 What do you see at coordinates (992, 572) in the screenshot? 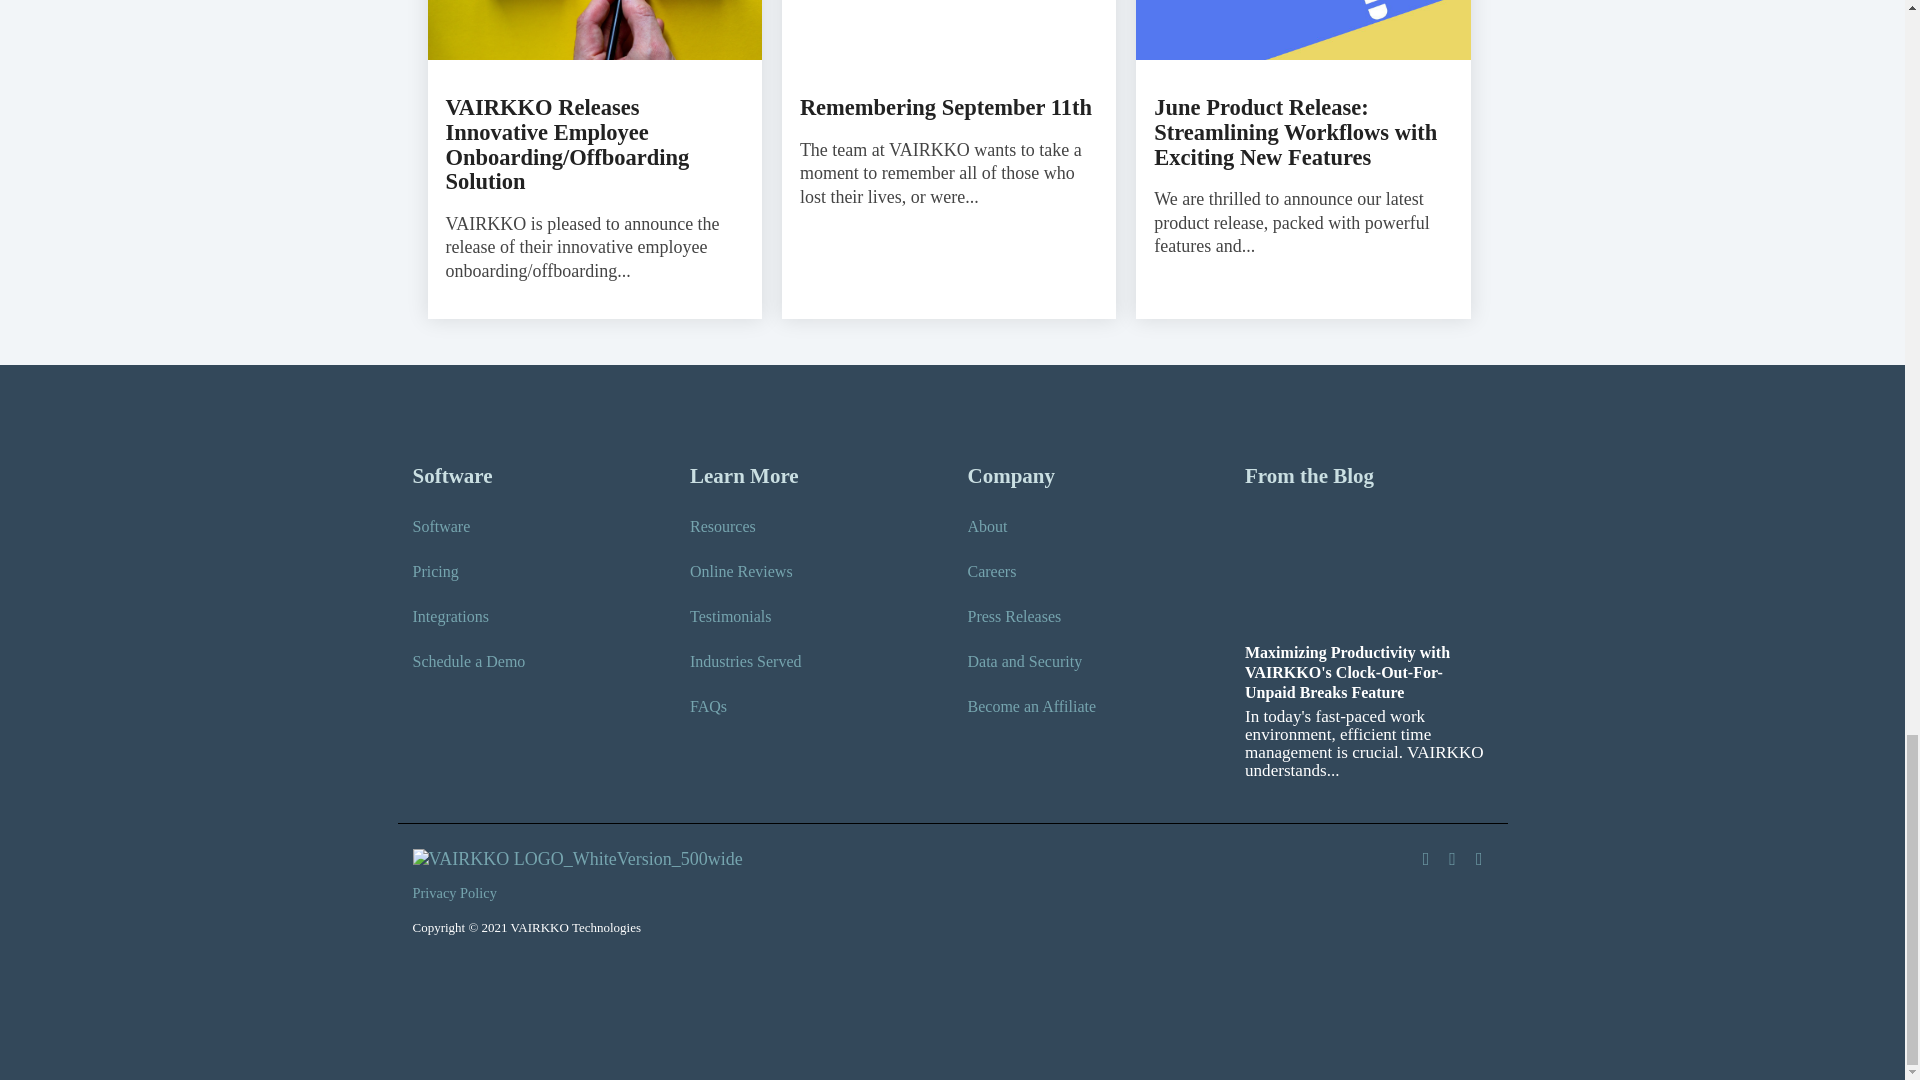
I see `Careers` at bounding box center [992, 572].